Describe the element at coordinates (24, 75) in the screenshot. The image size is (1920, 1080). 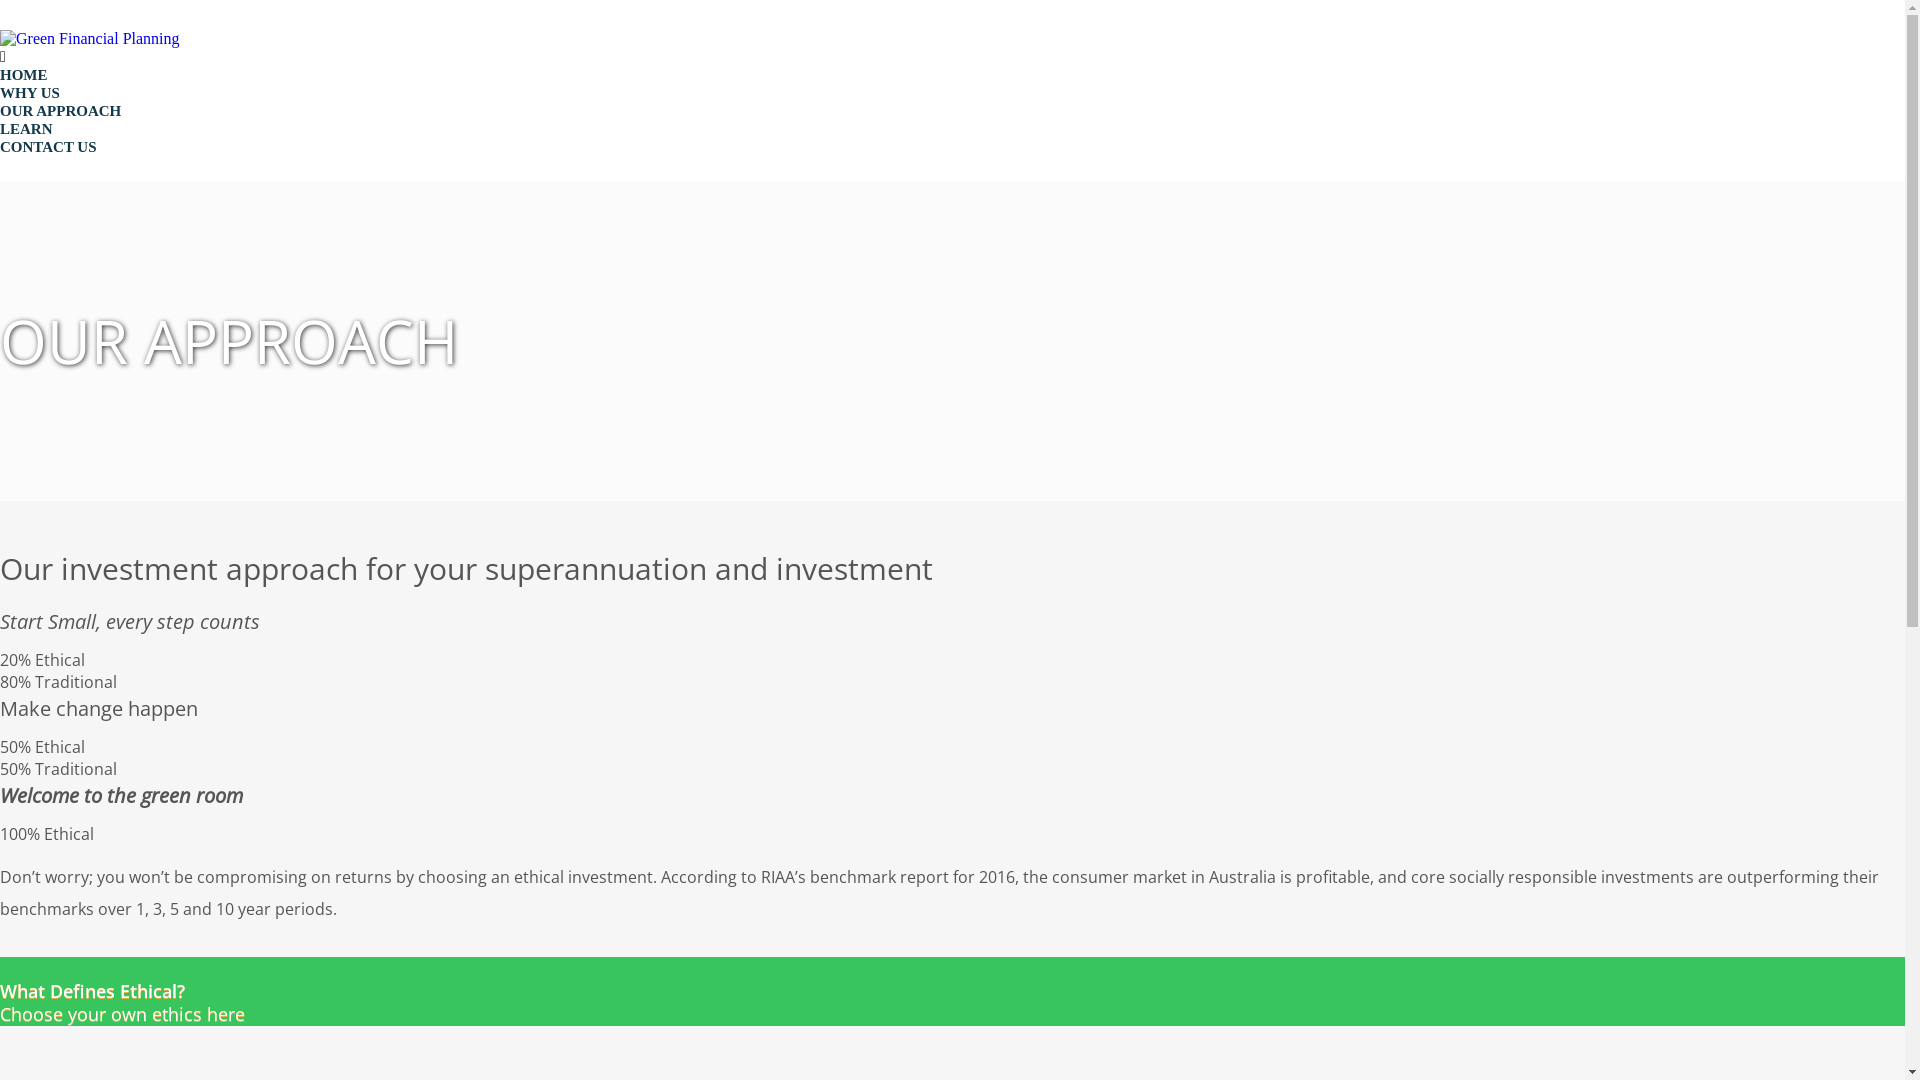
I see `HOME` at that location.